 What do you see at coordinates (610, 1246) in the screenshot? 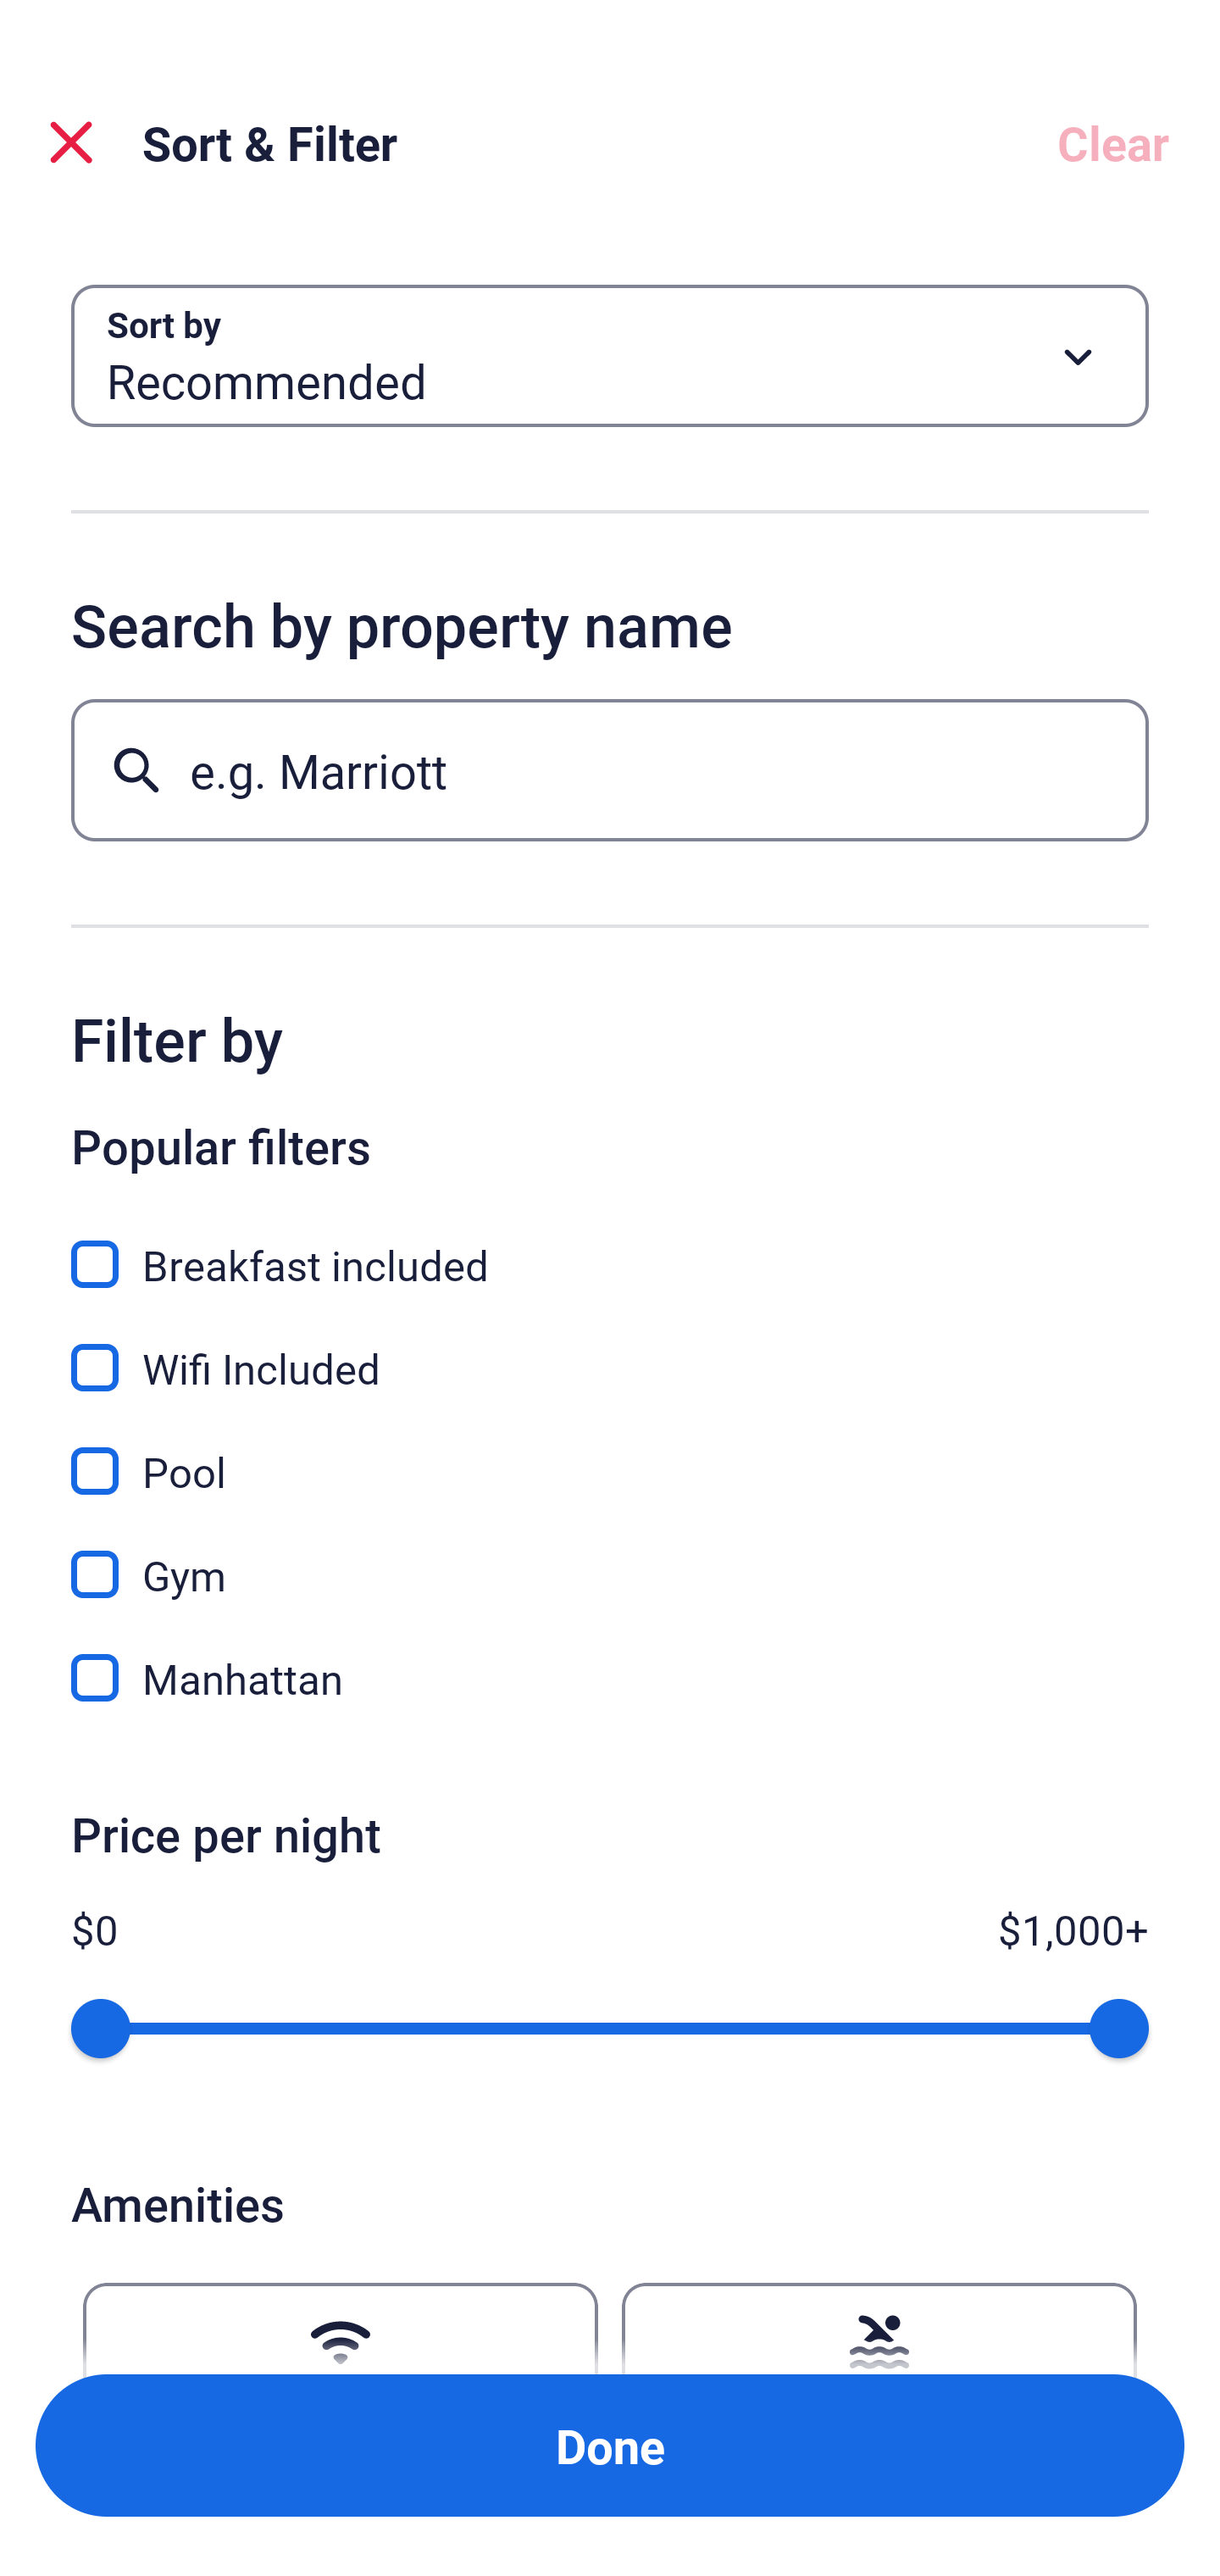
I see `Breakfast included, Breakfast included` at bounding box center [610, 1246].